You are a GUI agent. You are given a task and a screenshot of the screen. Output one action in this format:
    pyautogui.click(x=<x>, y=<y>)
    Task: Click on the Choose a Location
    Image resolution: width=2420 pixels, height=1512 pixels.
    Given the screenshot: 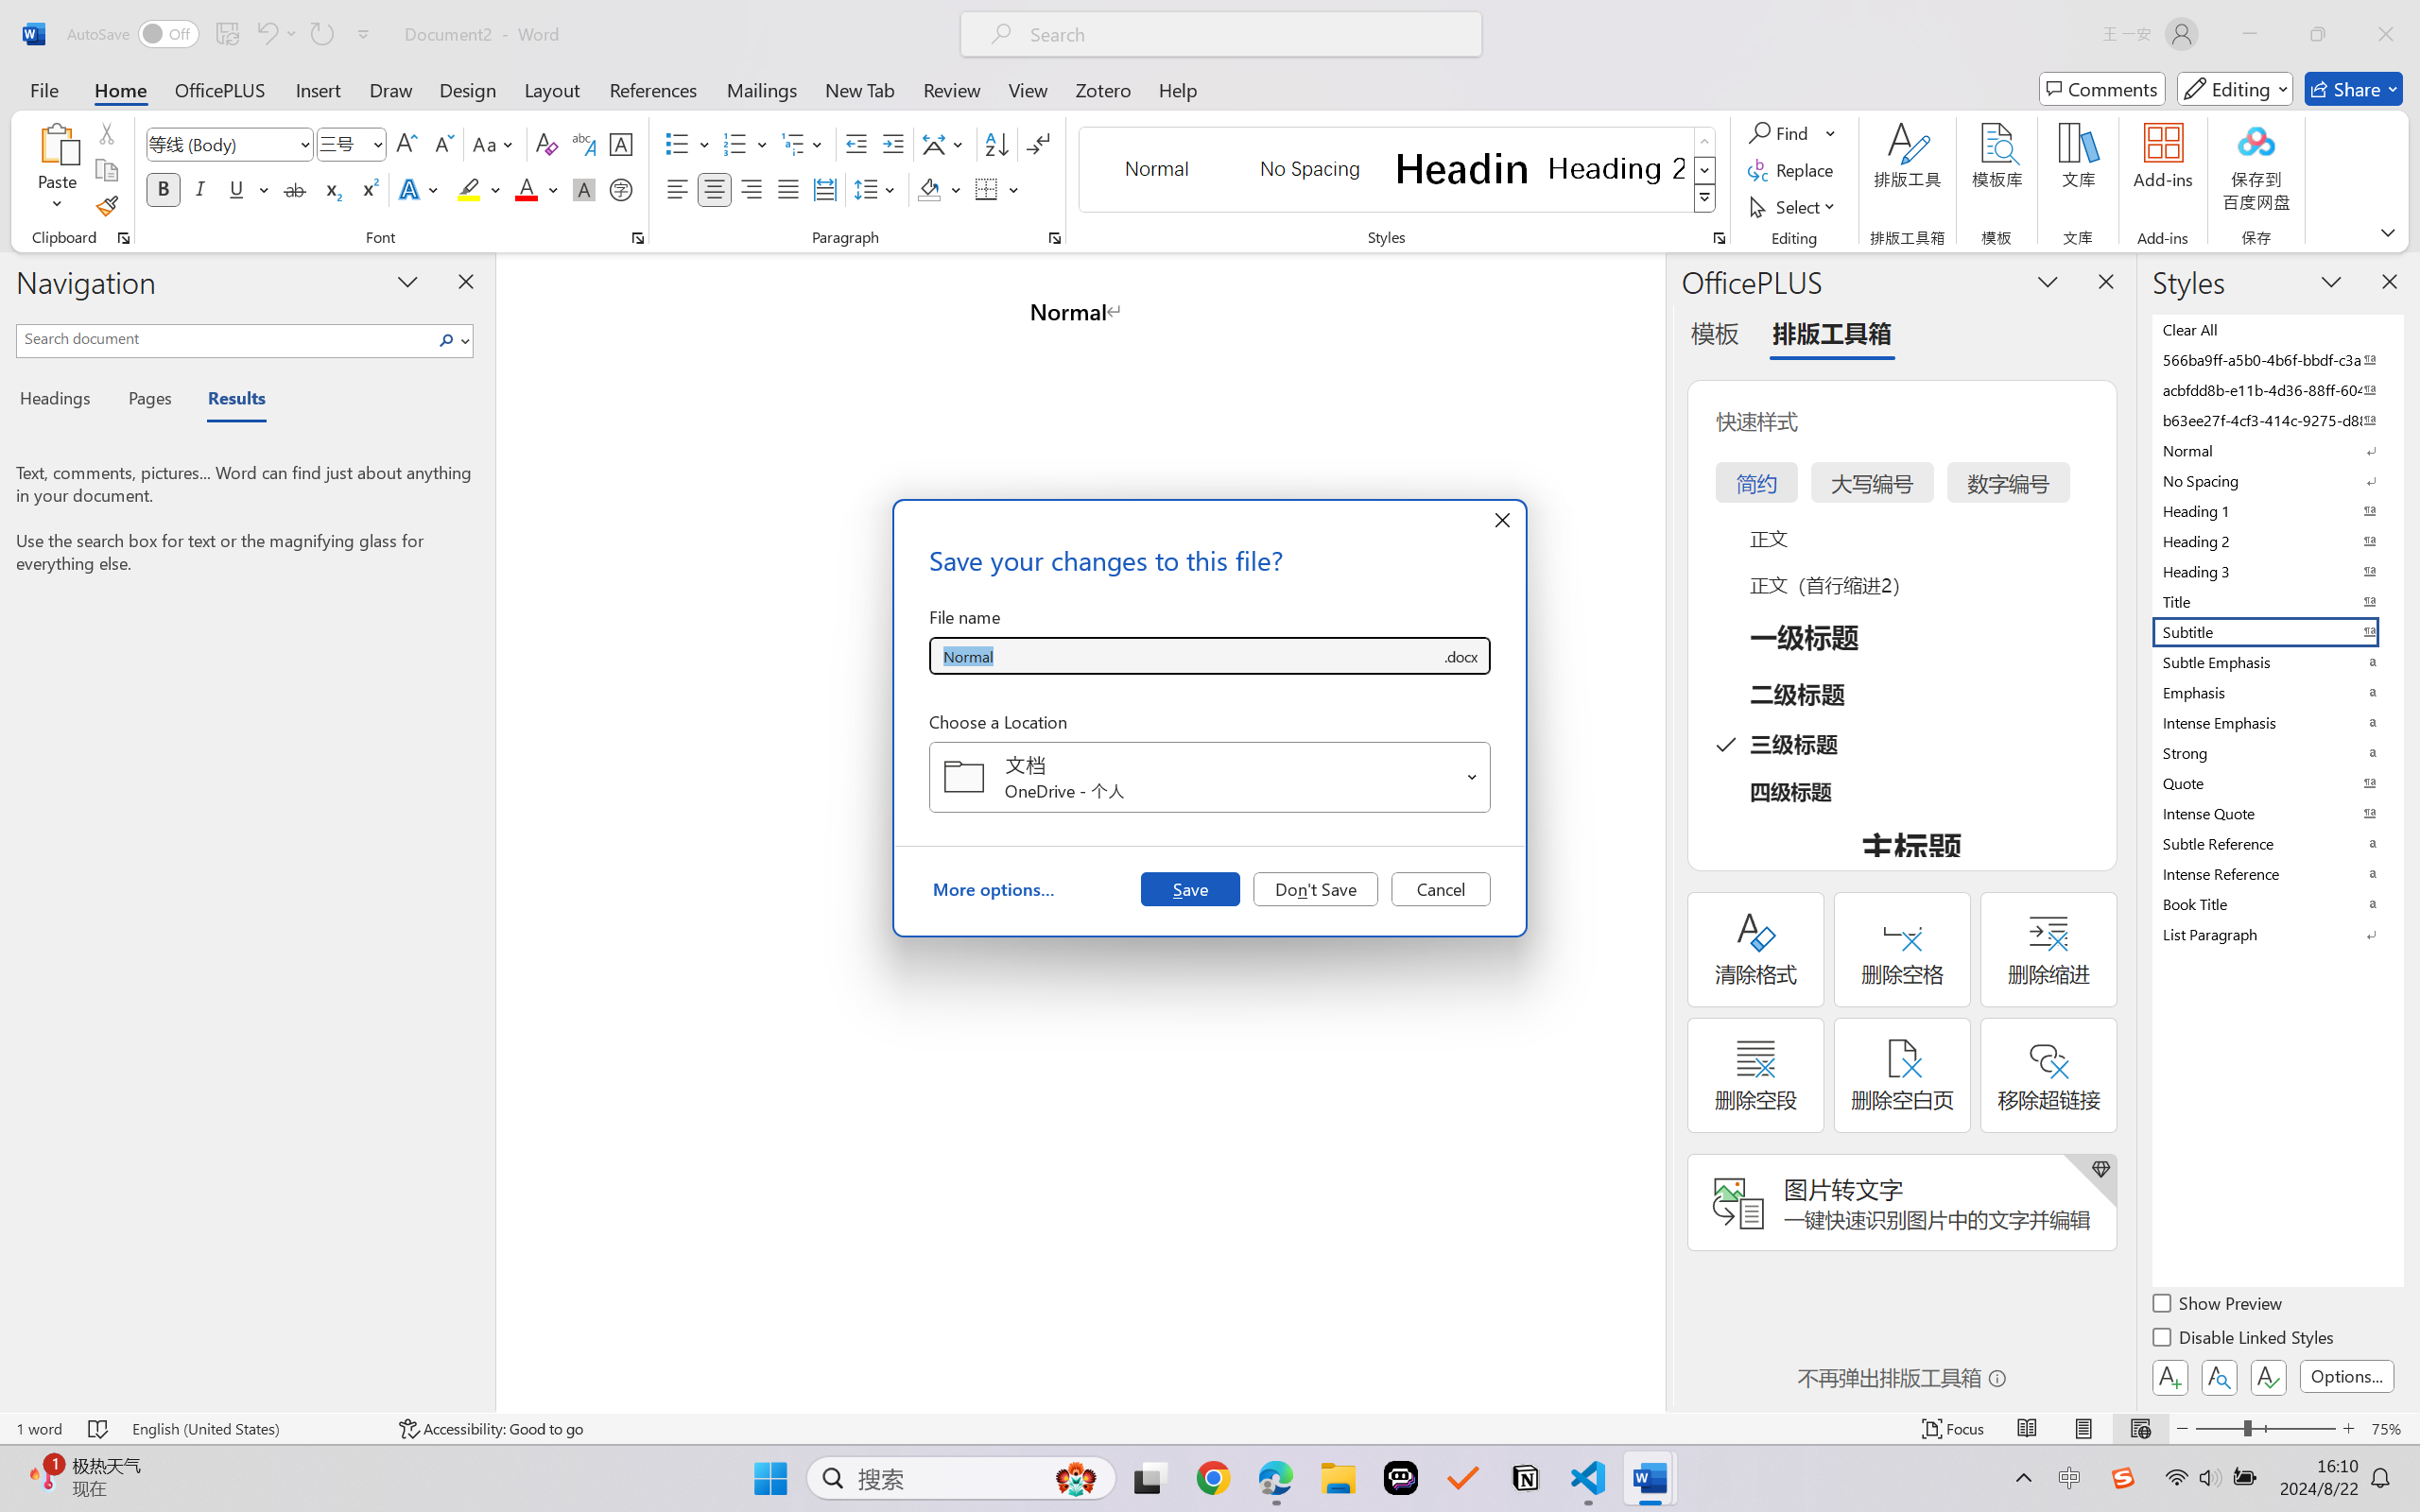 What is the action you would take?
    pyautogui.click(x=1210, y=777)
    